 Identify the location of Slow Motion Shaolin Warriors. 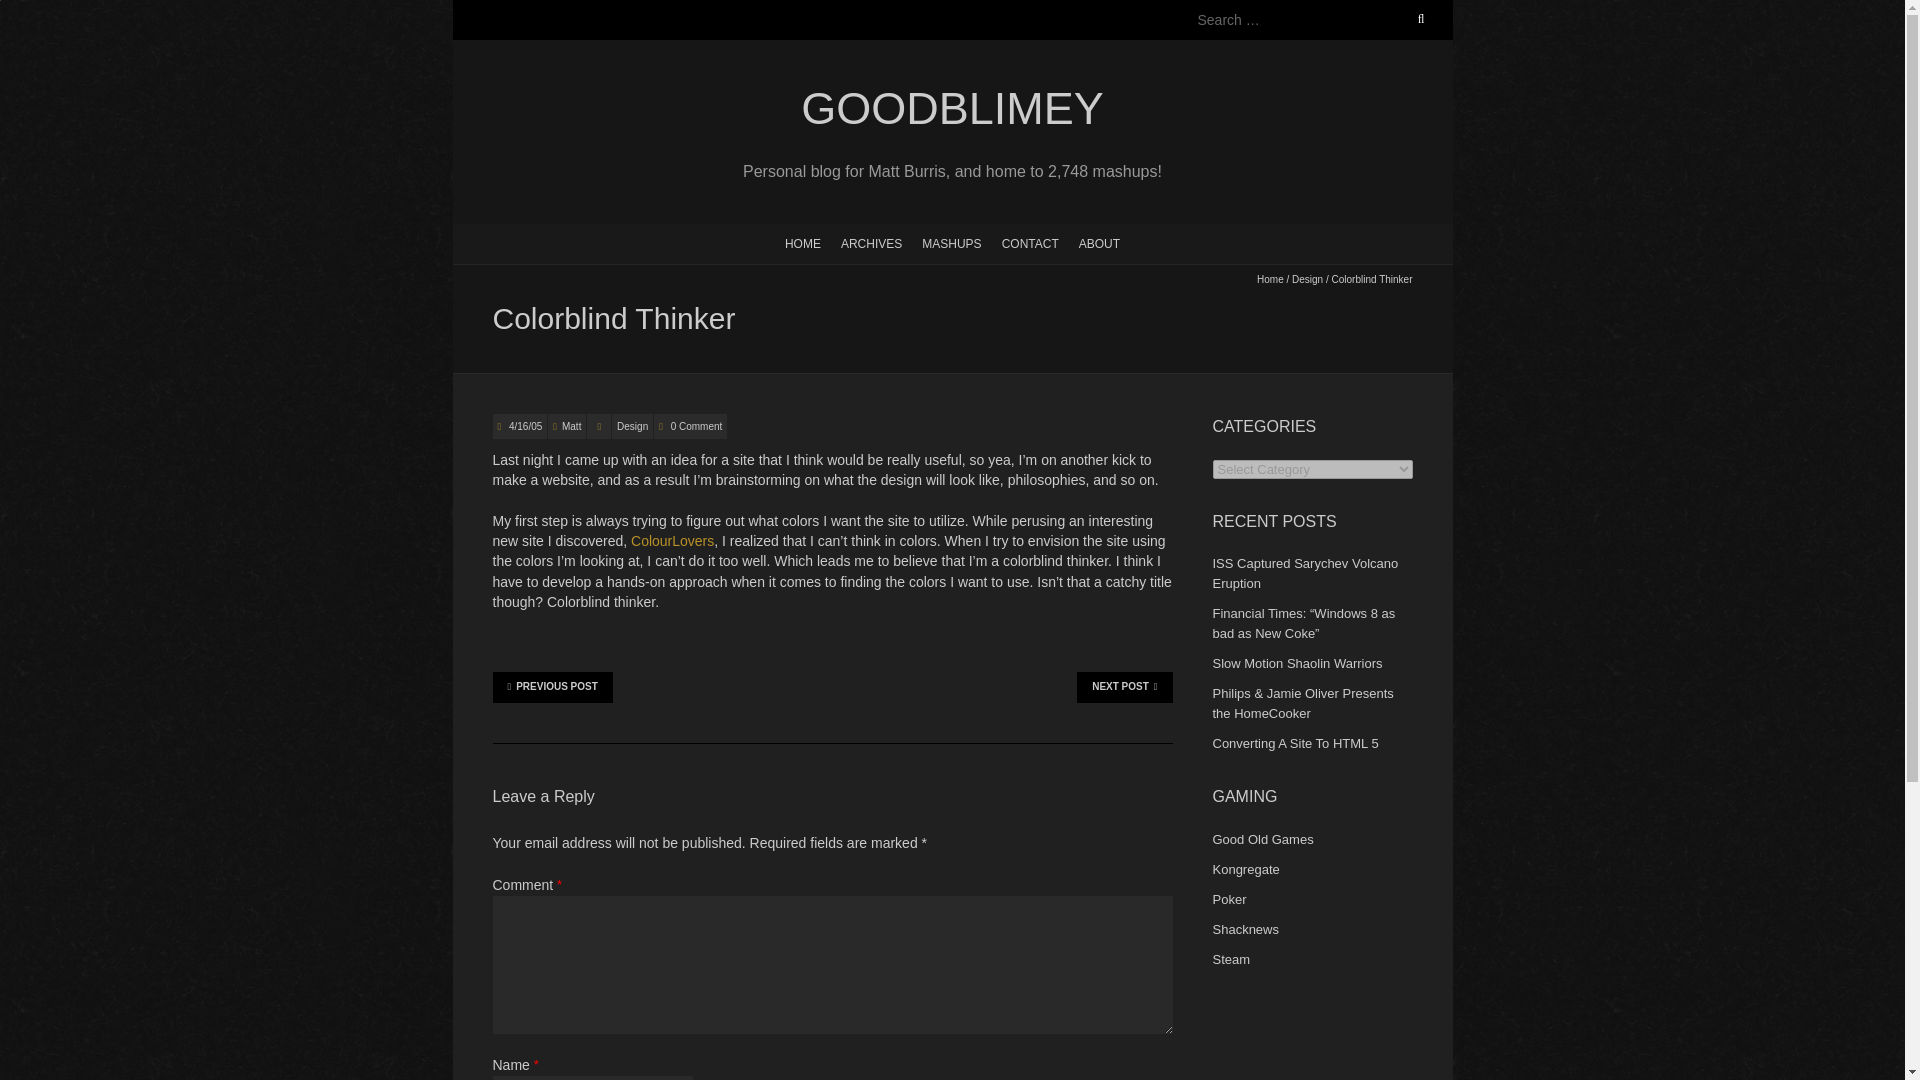
(1296, 662).